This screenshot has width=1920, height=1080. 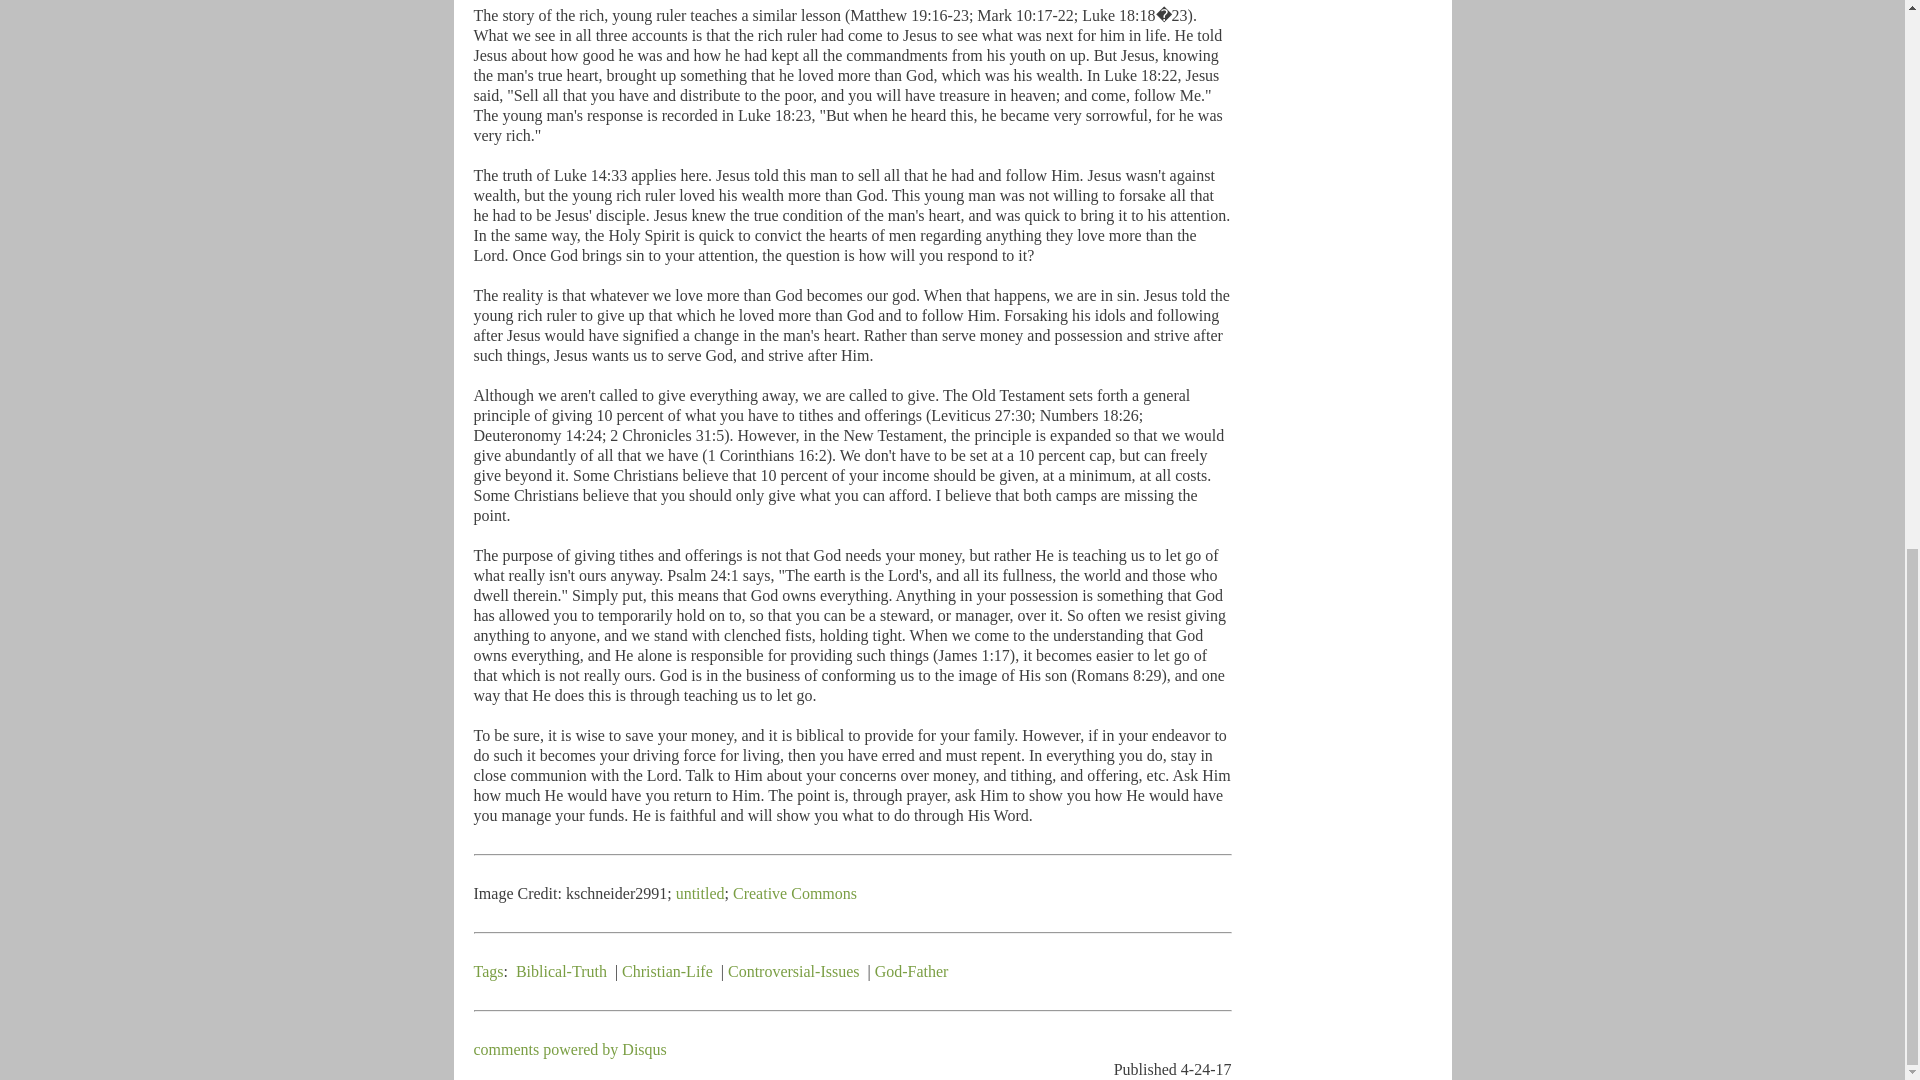 What do you see at coordinates (667, 971) in the screenshot?
I see `Christian-Life` at bounding box center [667, 971].